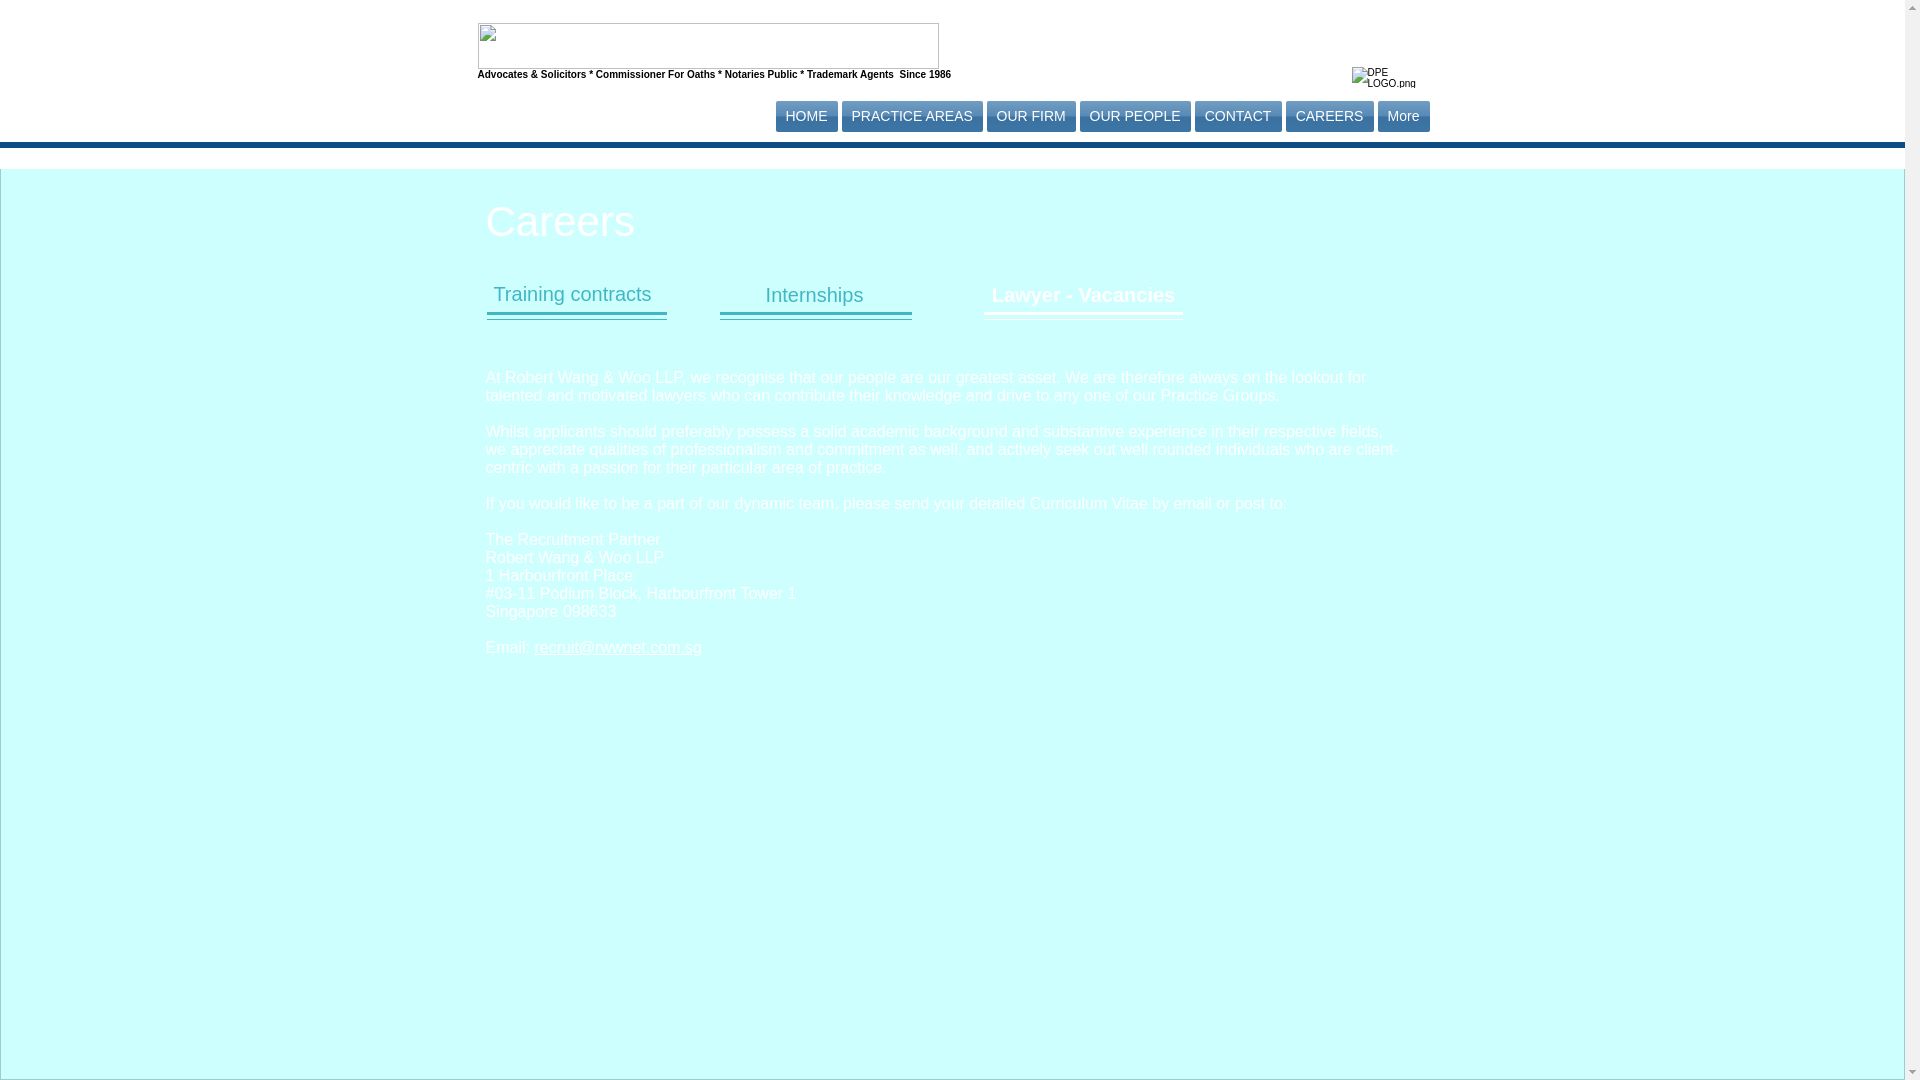  What do you see at coordinates (1030, 116) in the screenshot?
I see `OUR FIRM` at bounding box center [1030, 116].